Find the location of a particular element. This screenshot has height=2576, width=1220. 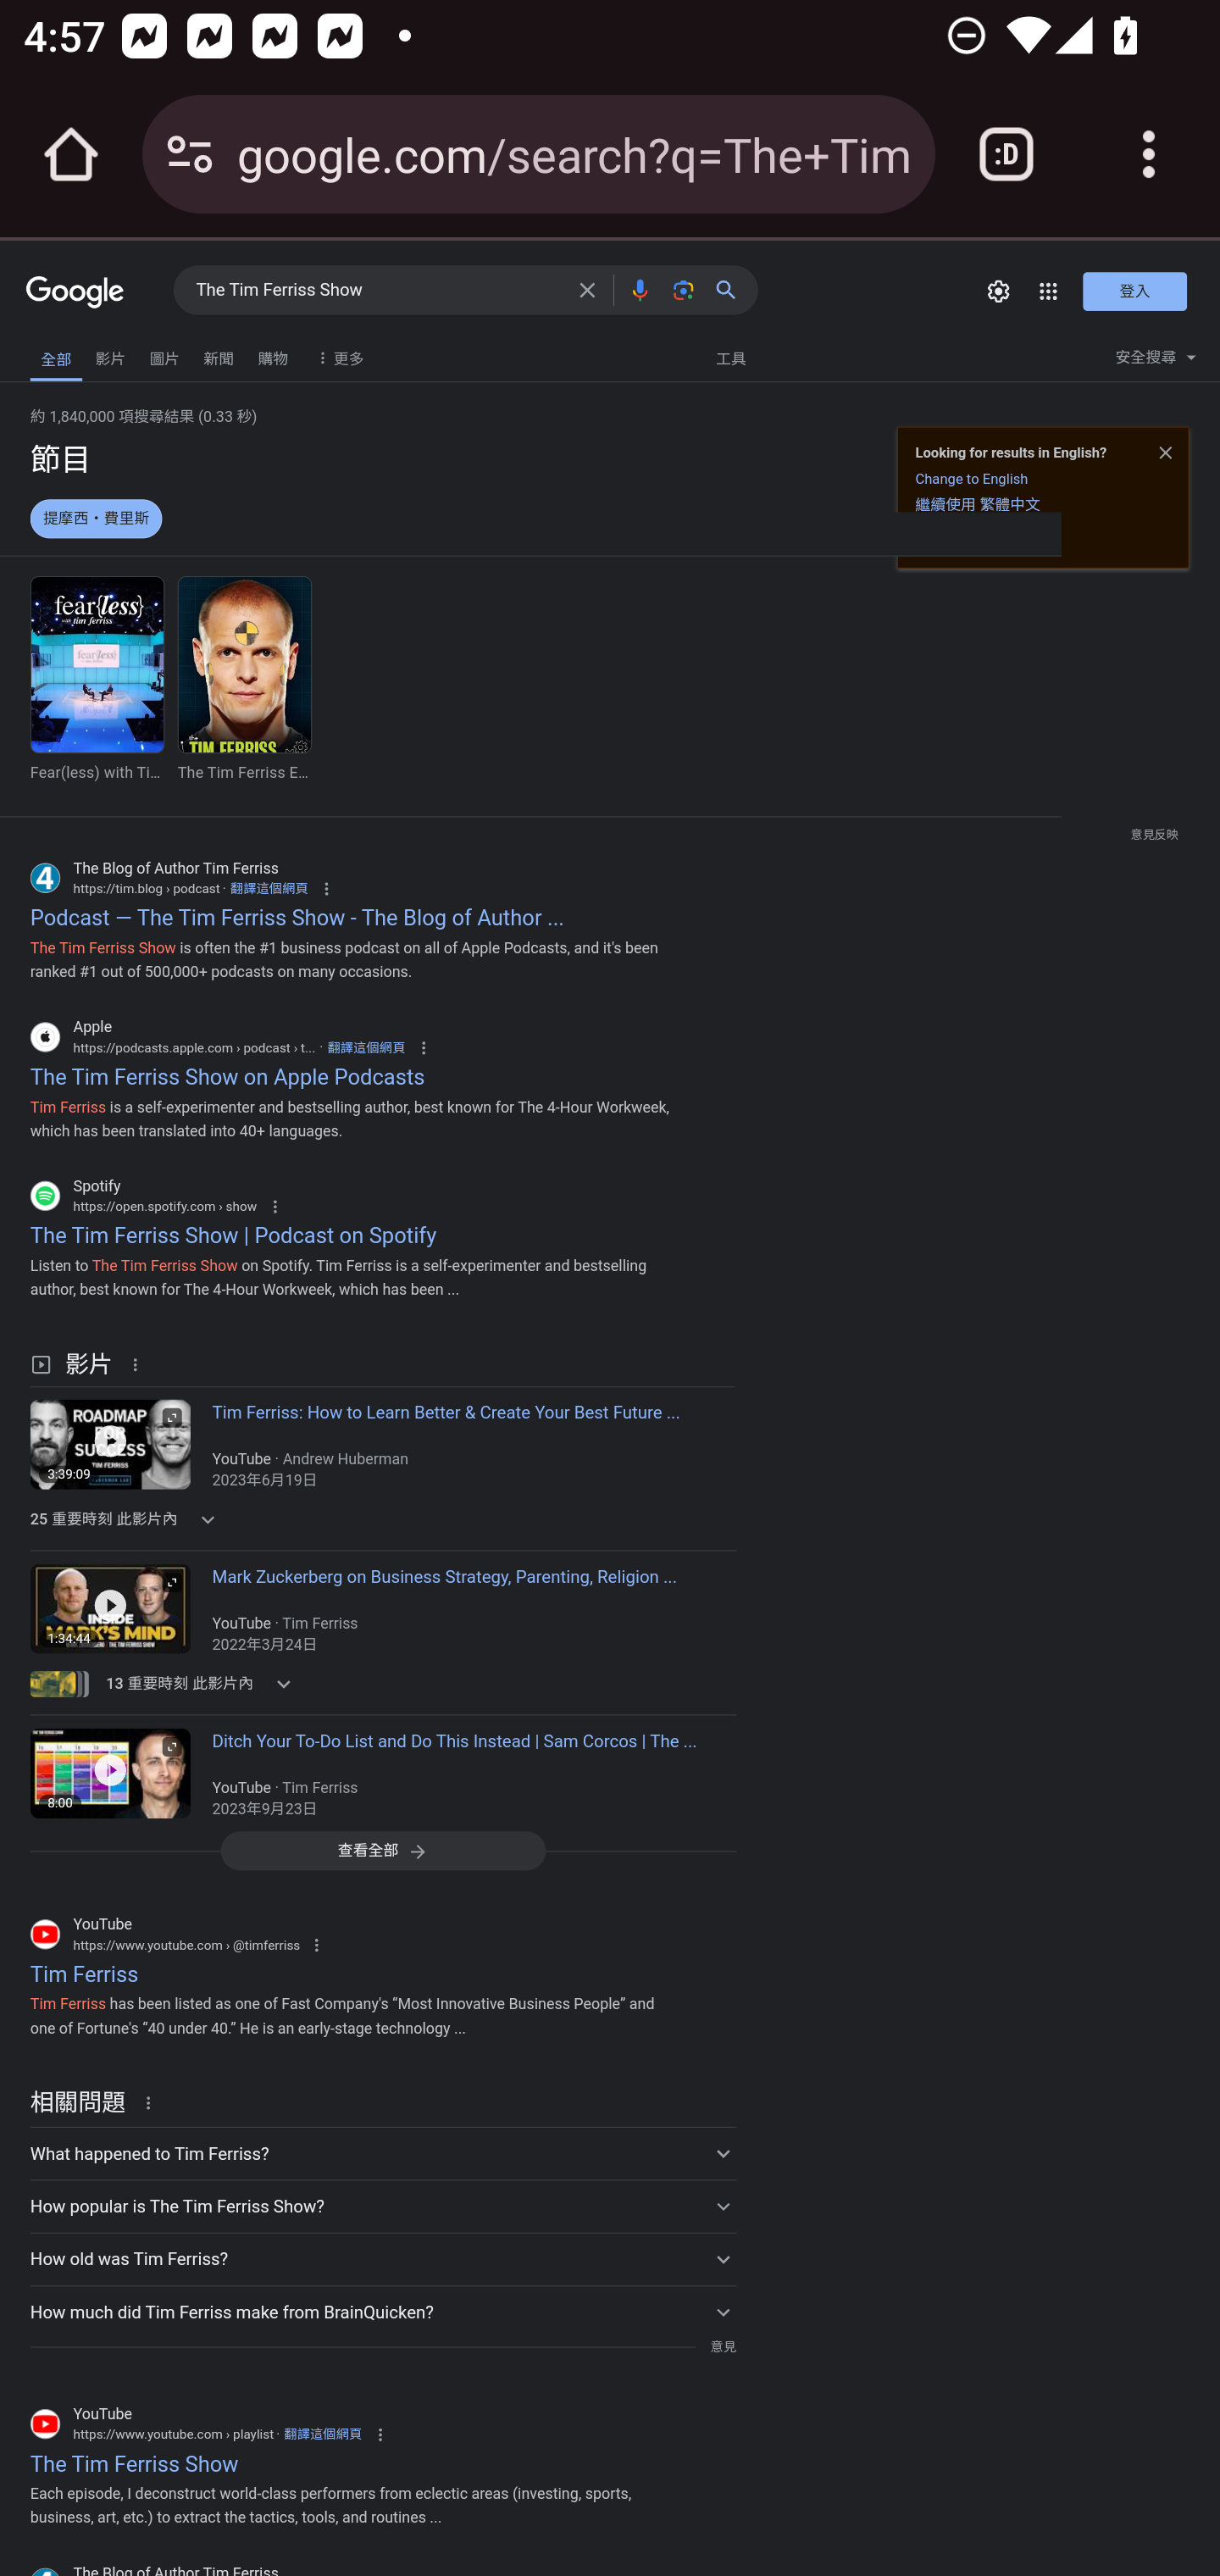

繼續使用 繁體中文 繼續使用  繁體中文 is located at coordinates (978, 503).